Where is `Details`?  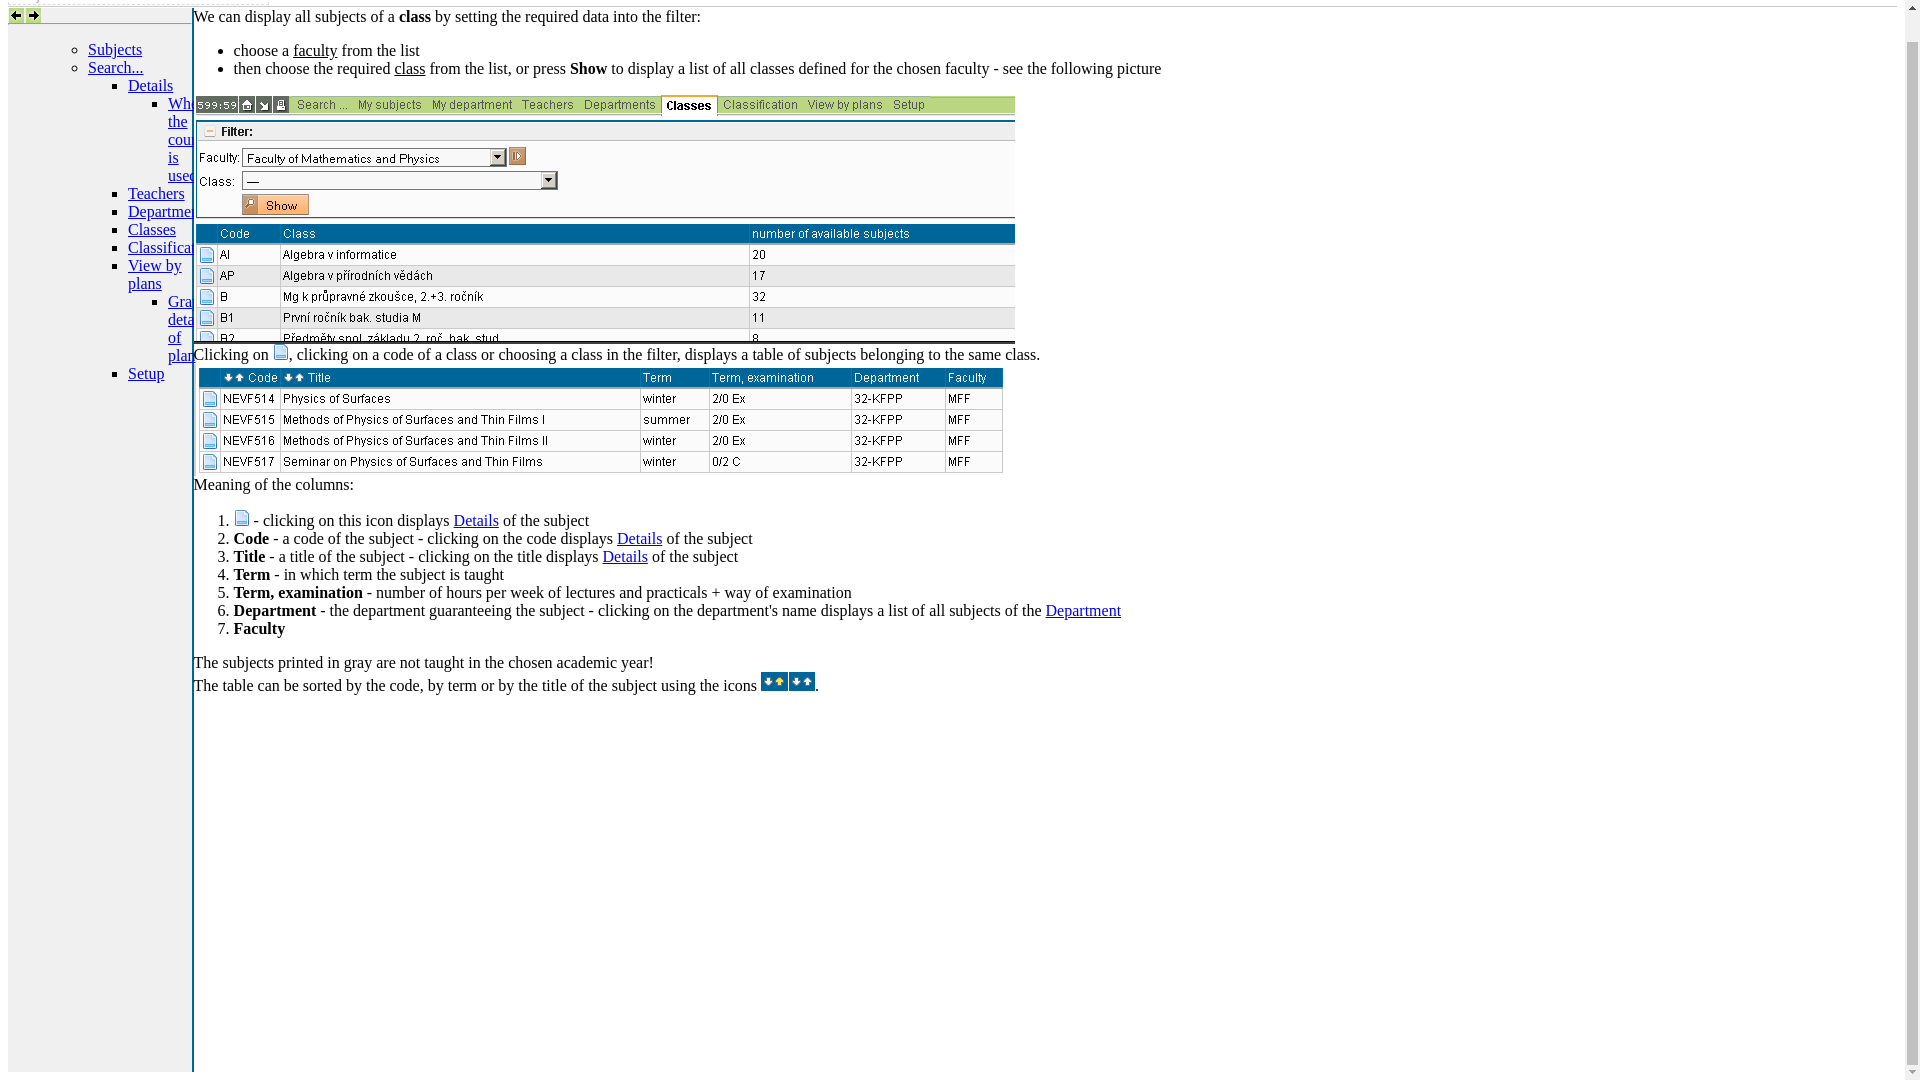
Details is located at coordinates (625, 556).